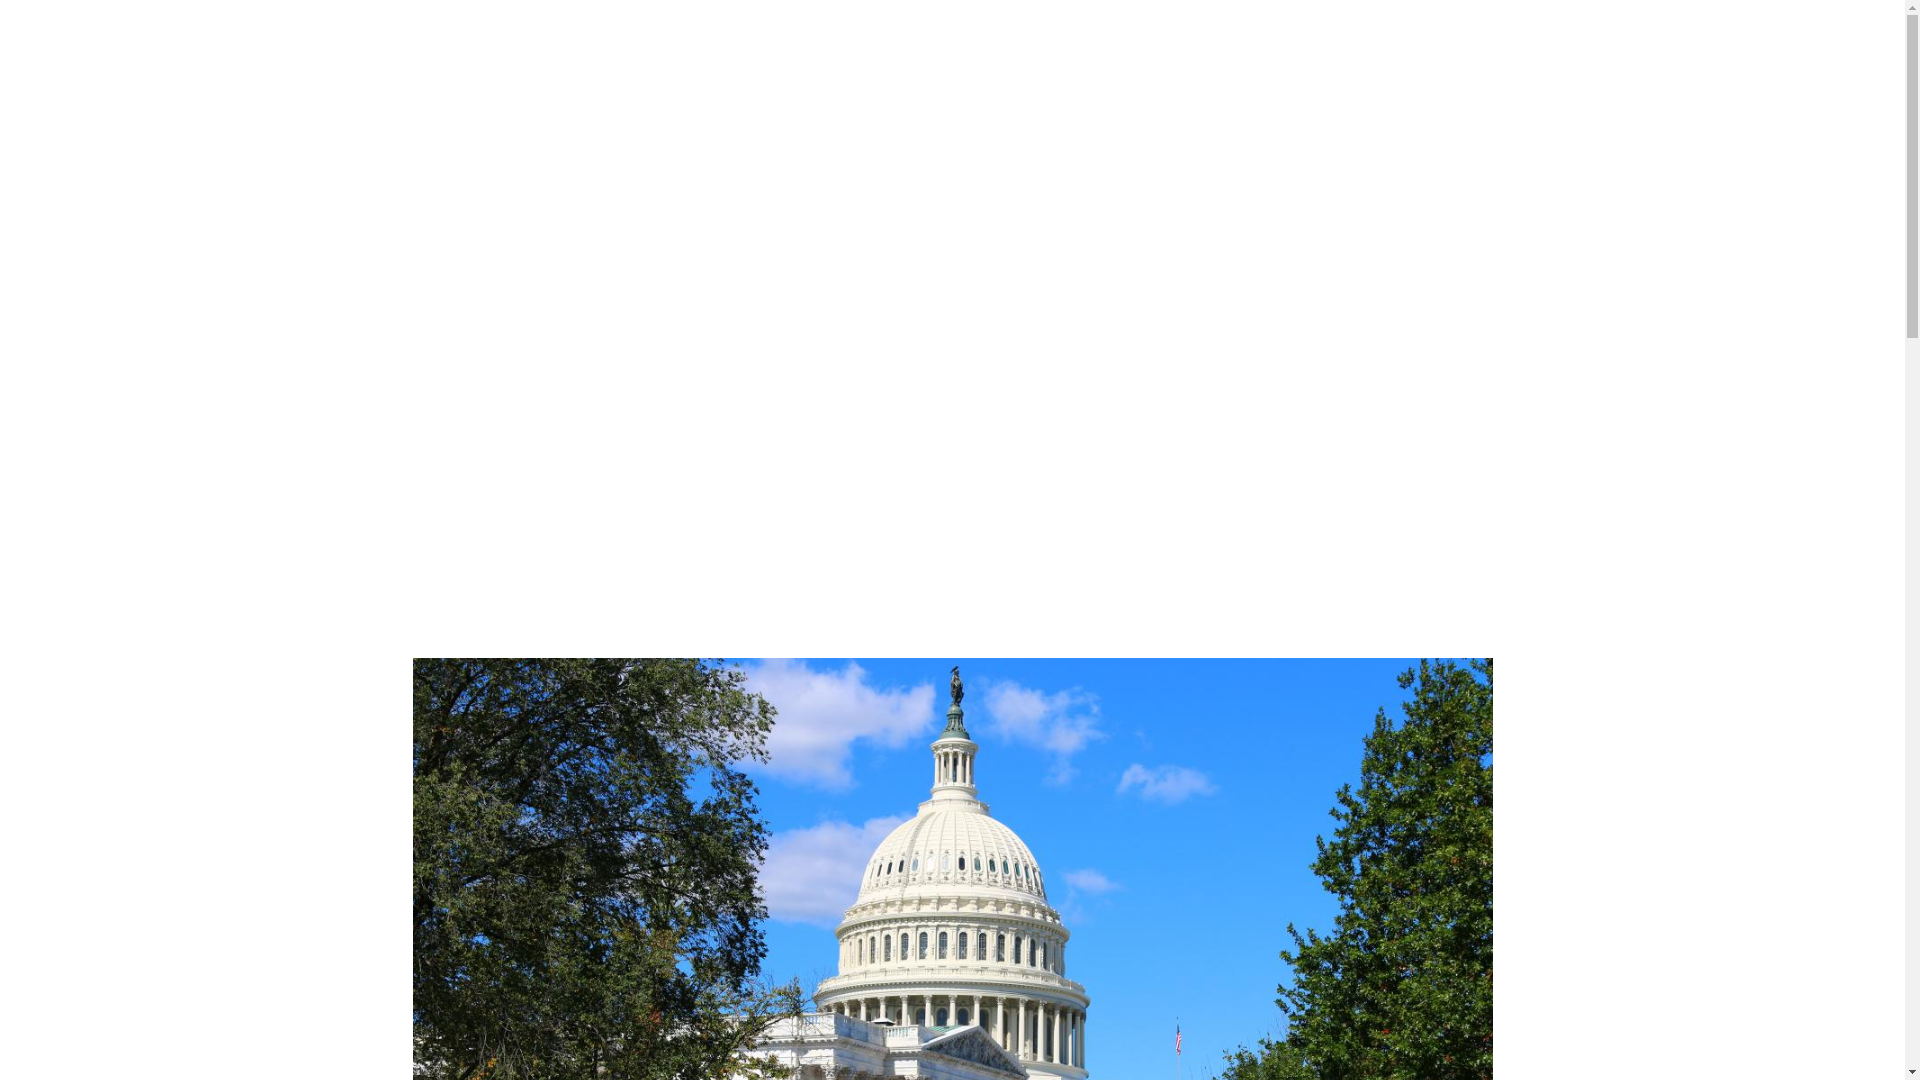 The image size is (1920, 1080). Describe the element at coordinates (1396, 288) in the screenshot. I see `Follow on X` at that location.